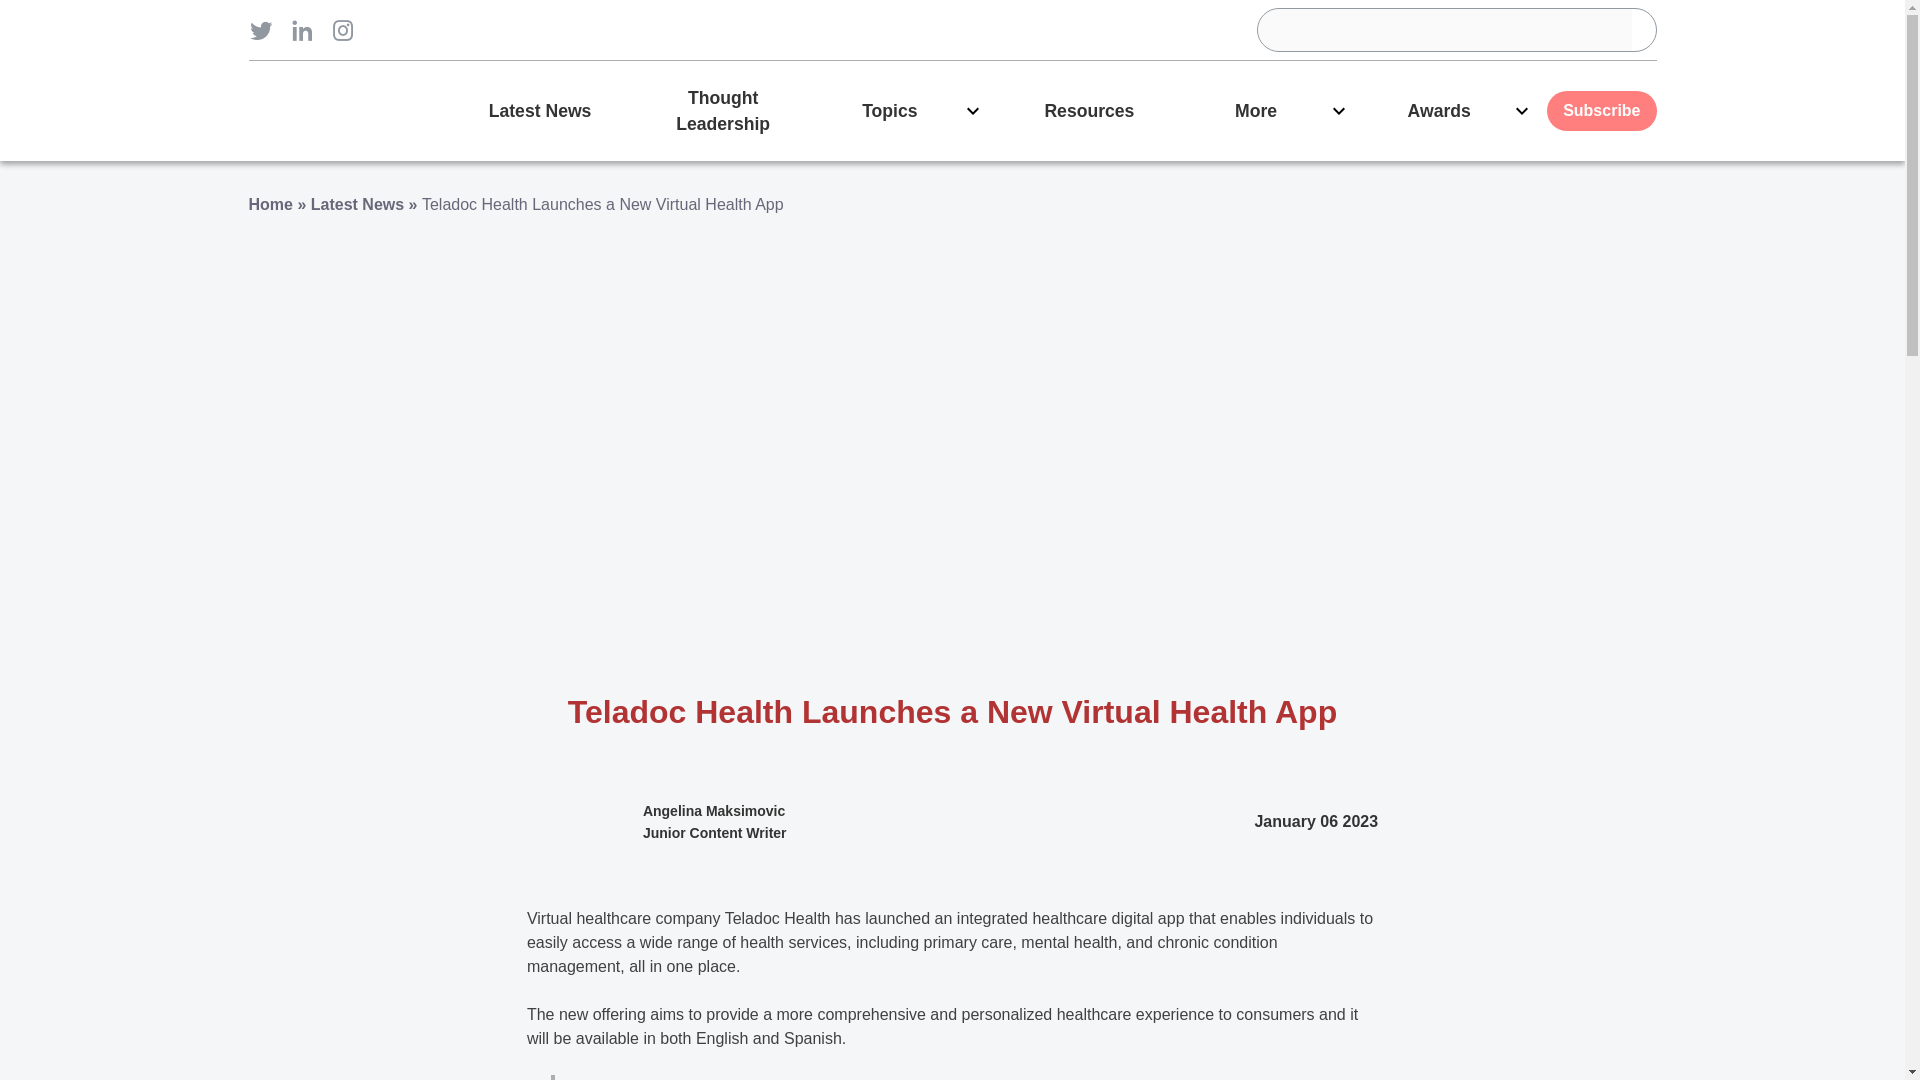  I want to click on Latest News, so click(539, 110).